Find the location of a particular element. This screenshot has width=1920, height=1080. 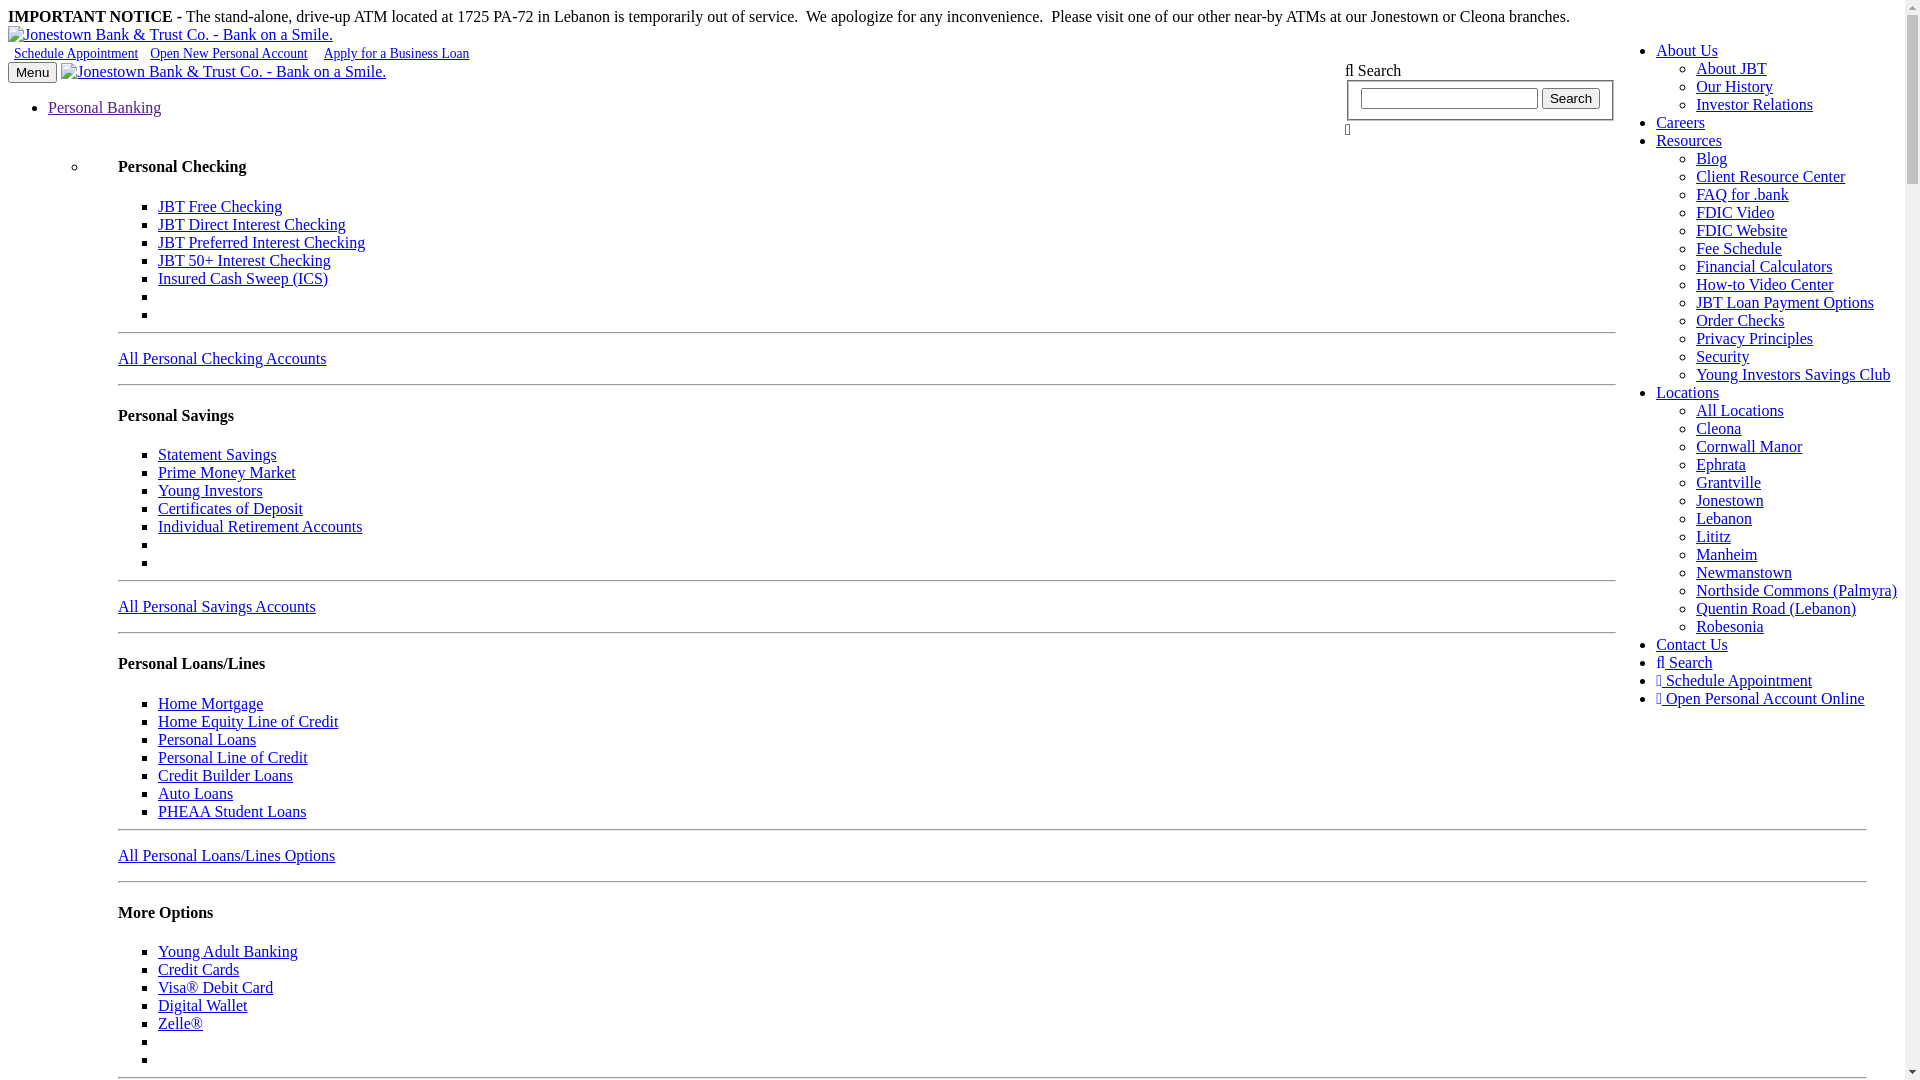

Schedule Appointment is located at coordinates (76, 54).